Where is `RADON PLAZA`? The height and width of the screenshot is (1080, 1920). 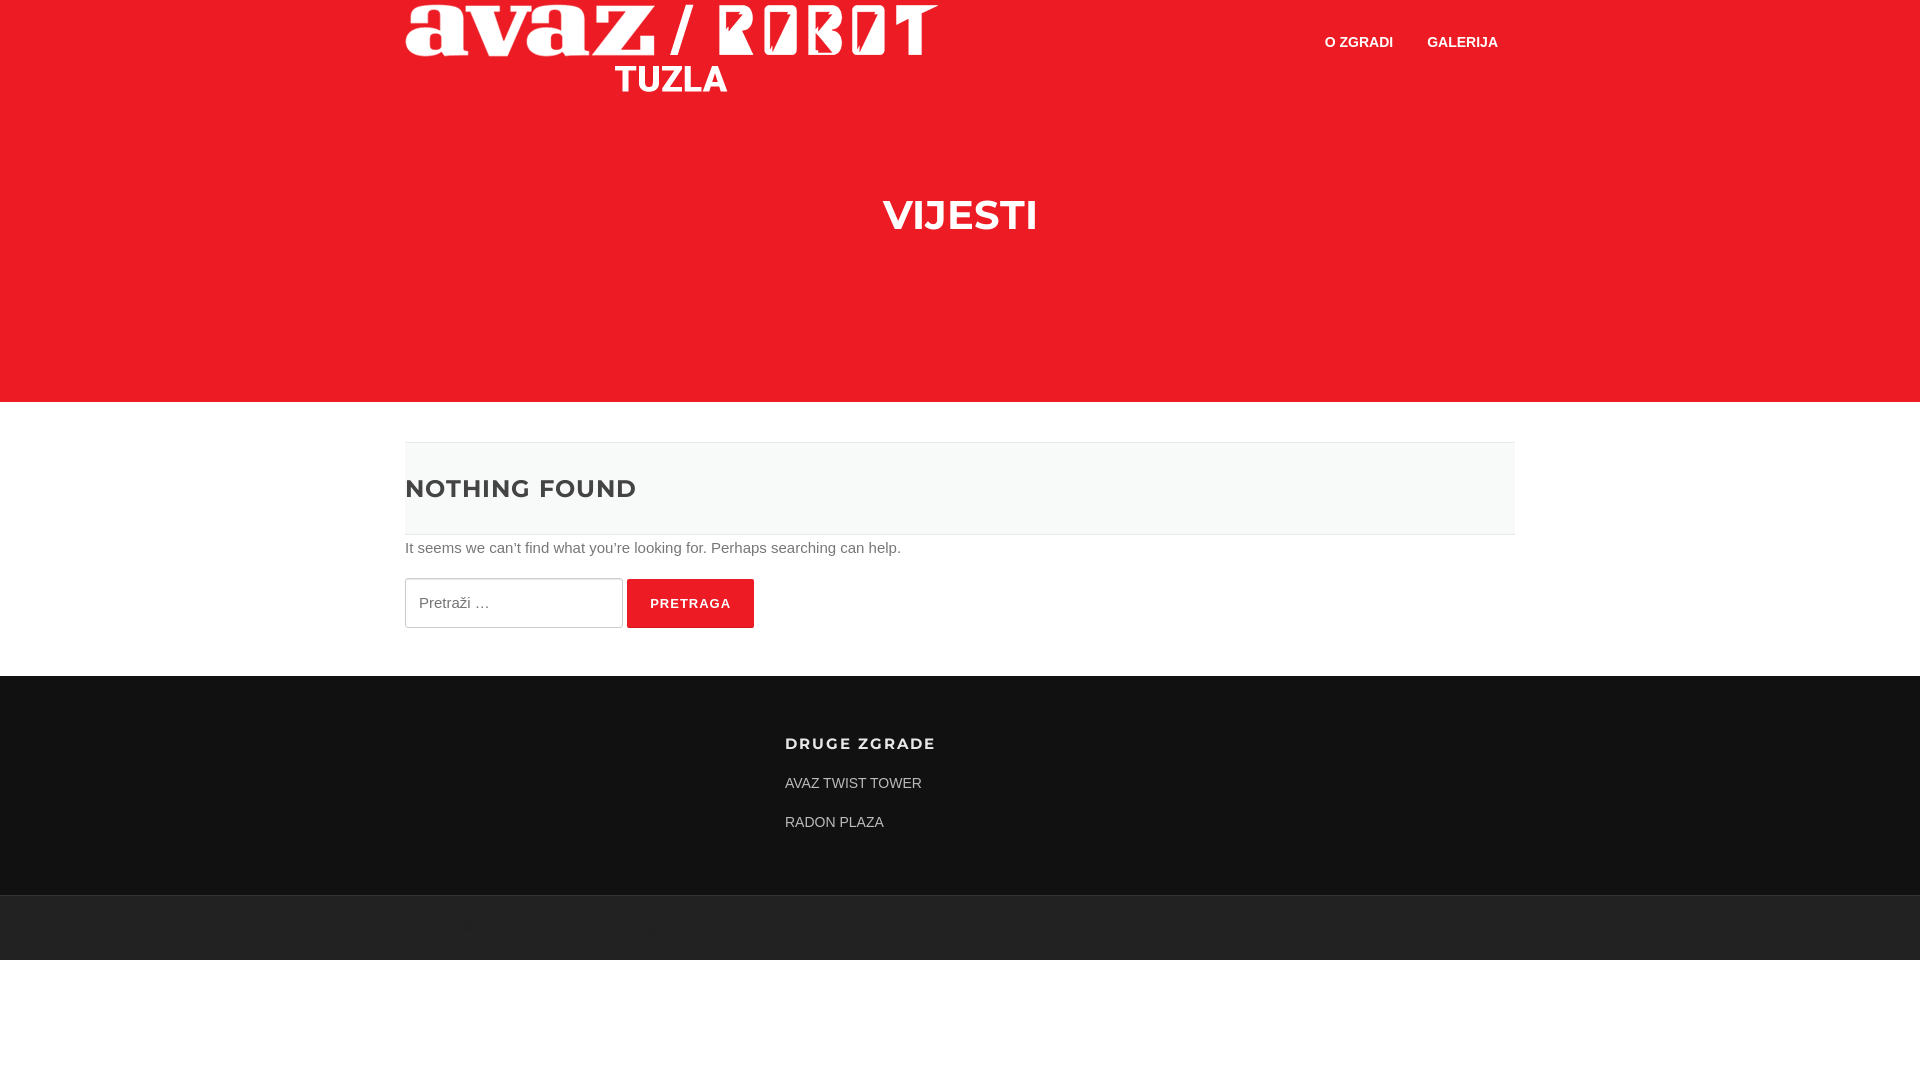
RADON PLAZA is located at coordinates (834, 822).